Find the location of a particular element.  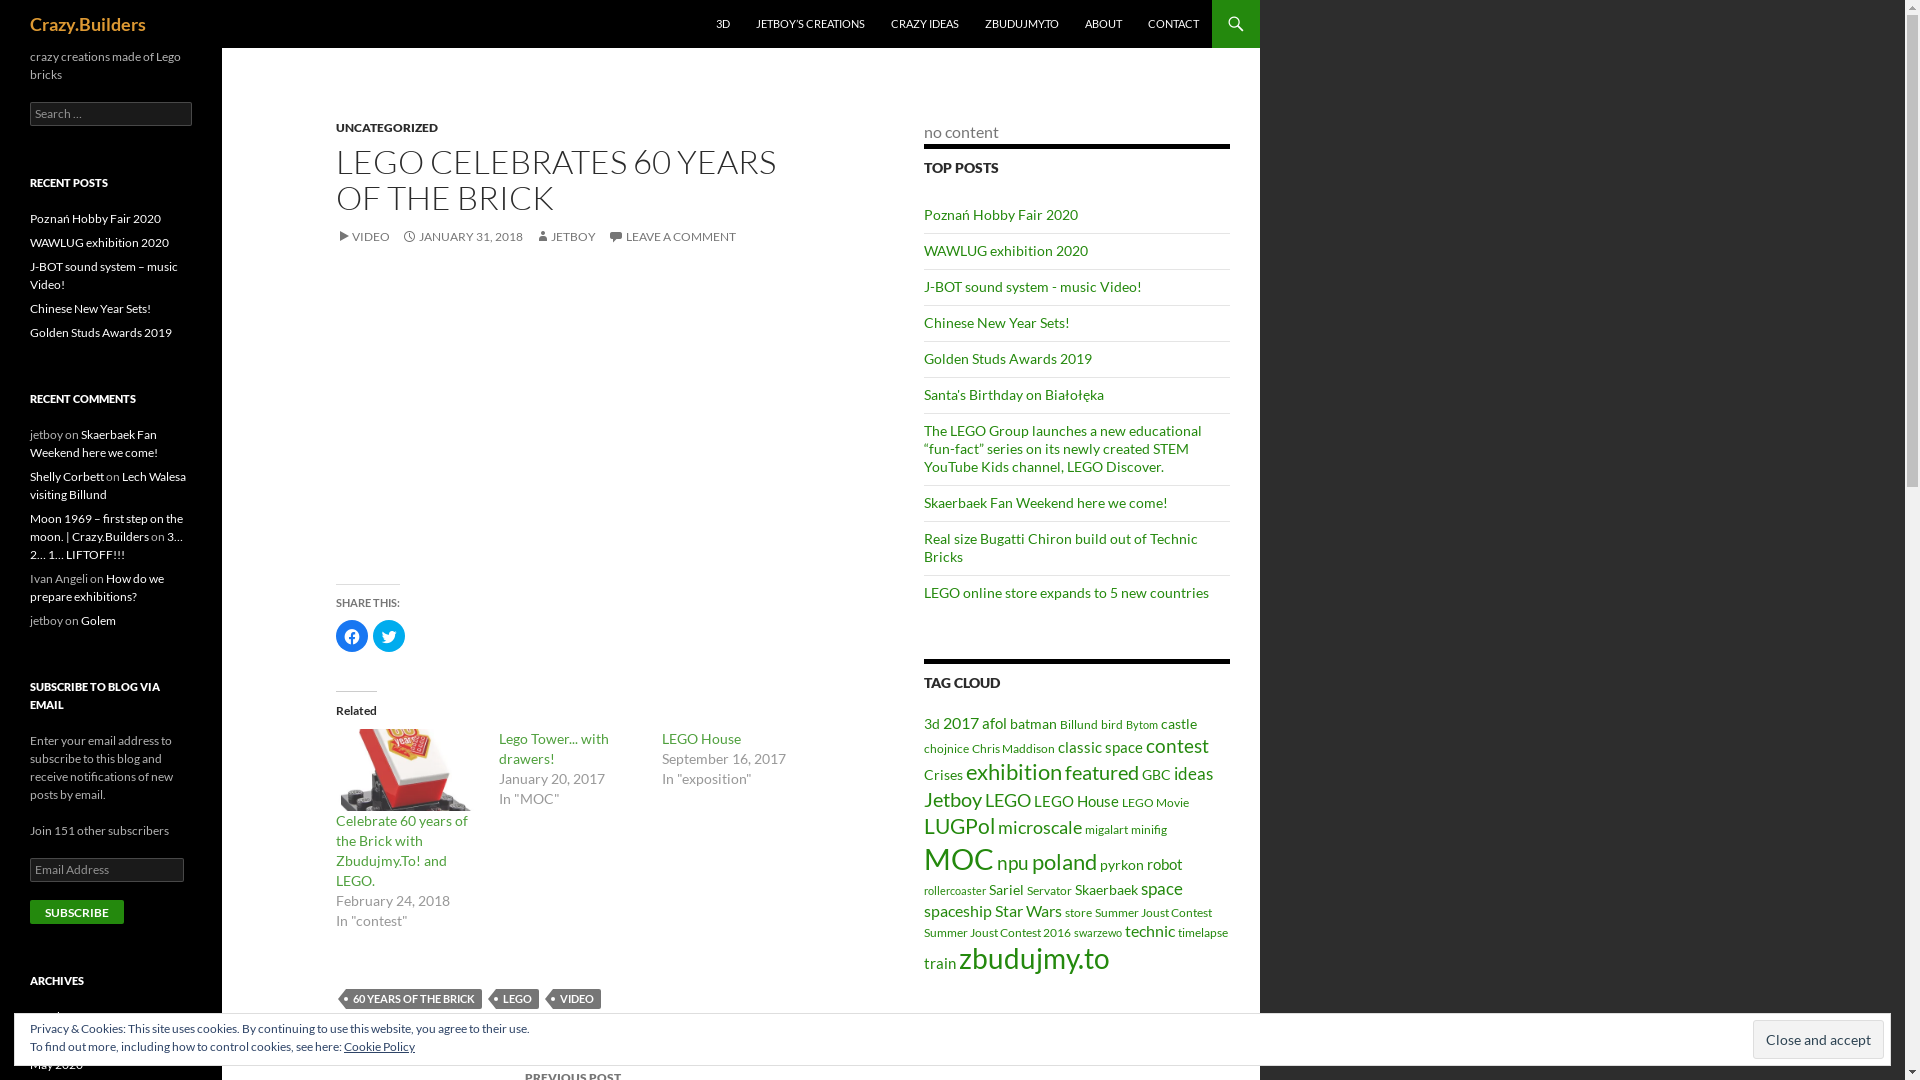

GBC is located at coordinates (1156, 775).